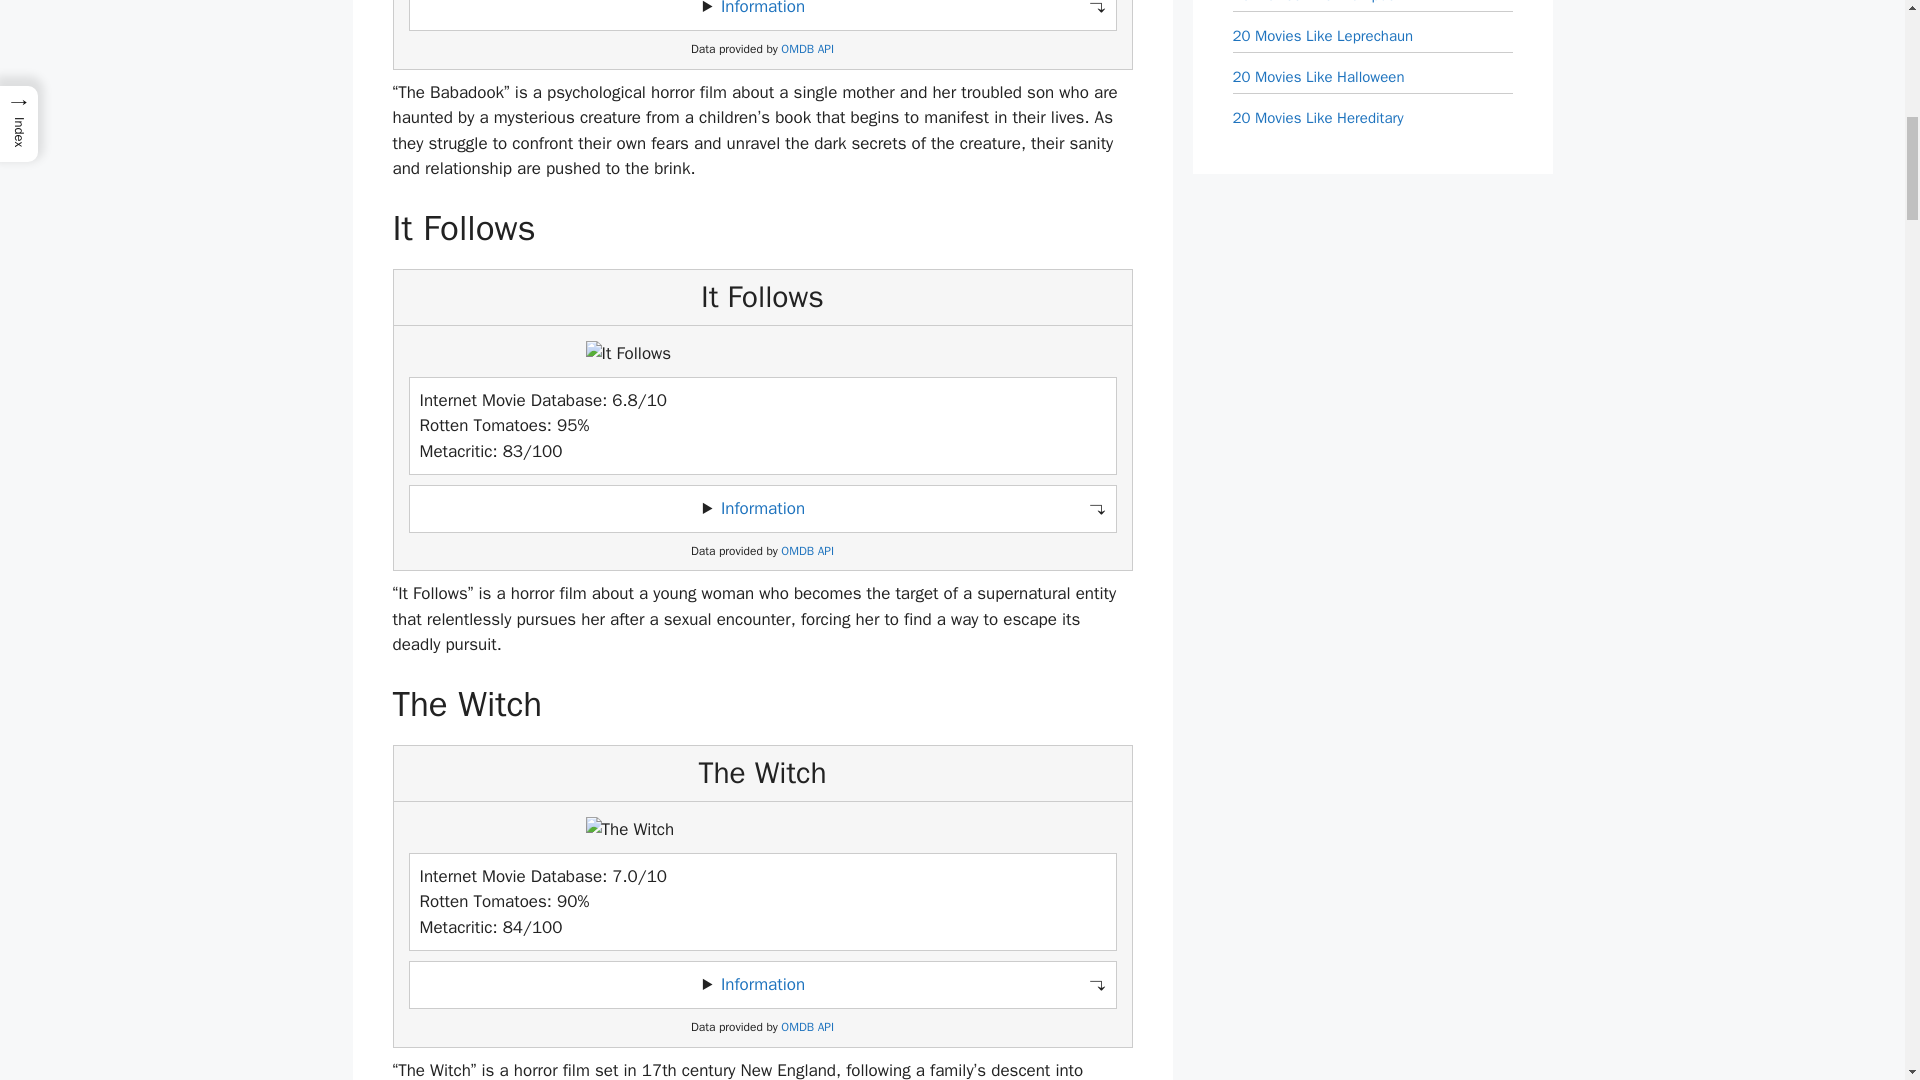 The height and width of the screenshot is (1080, 1920). Describe the element at coordinates (807, 1026) in the screenshot. I see `OMDB API` at that location.